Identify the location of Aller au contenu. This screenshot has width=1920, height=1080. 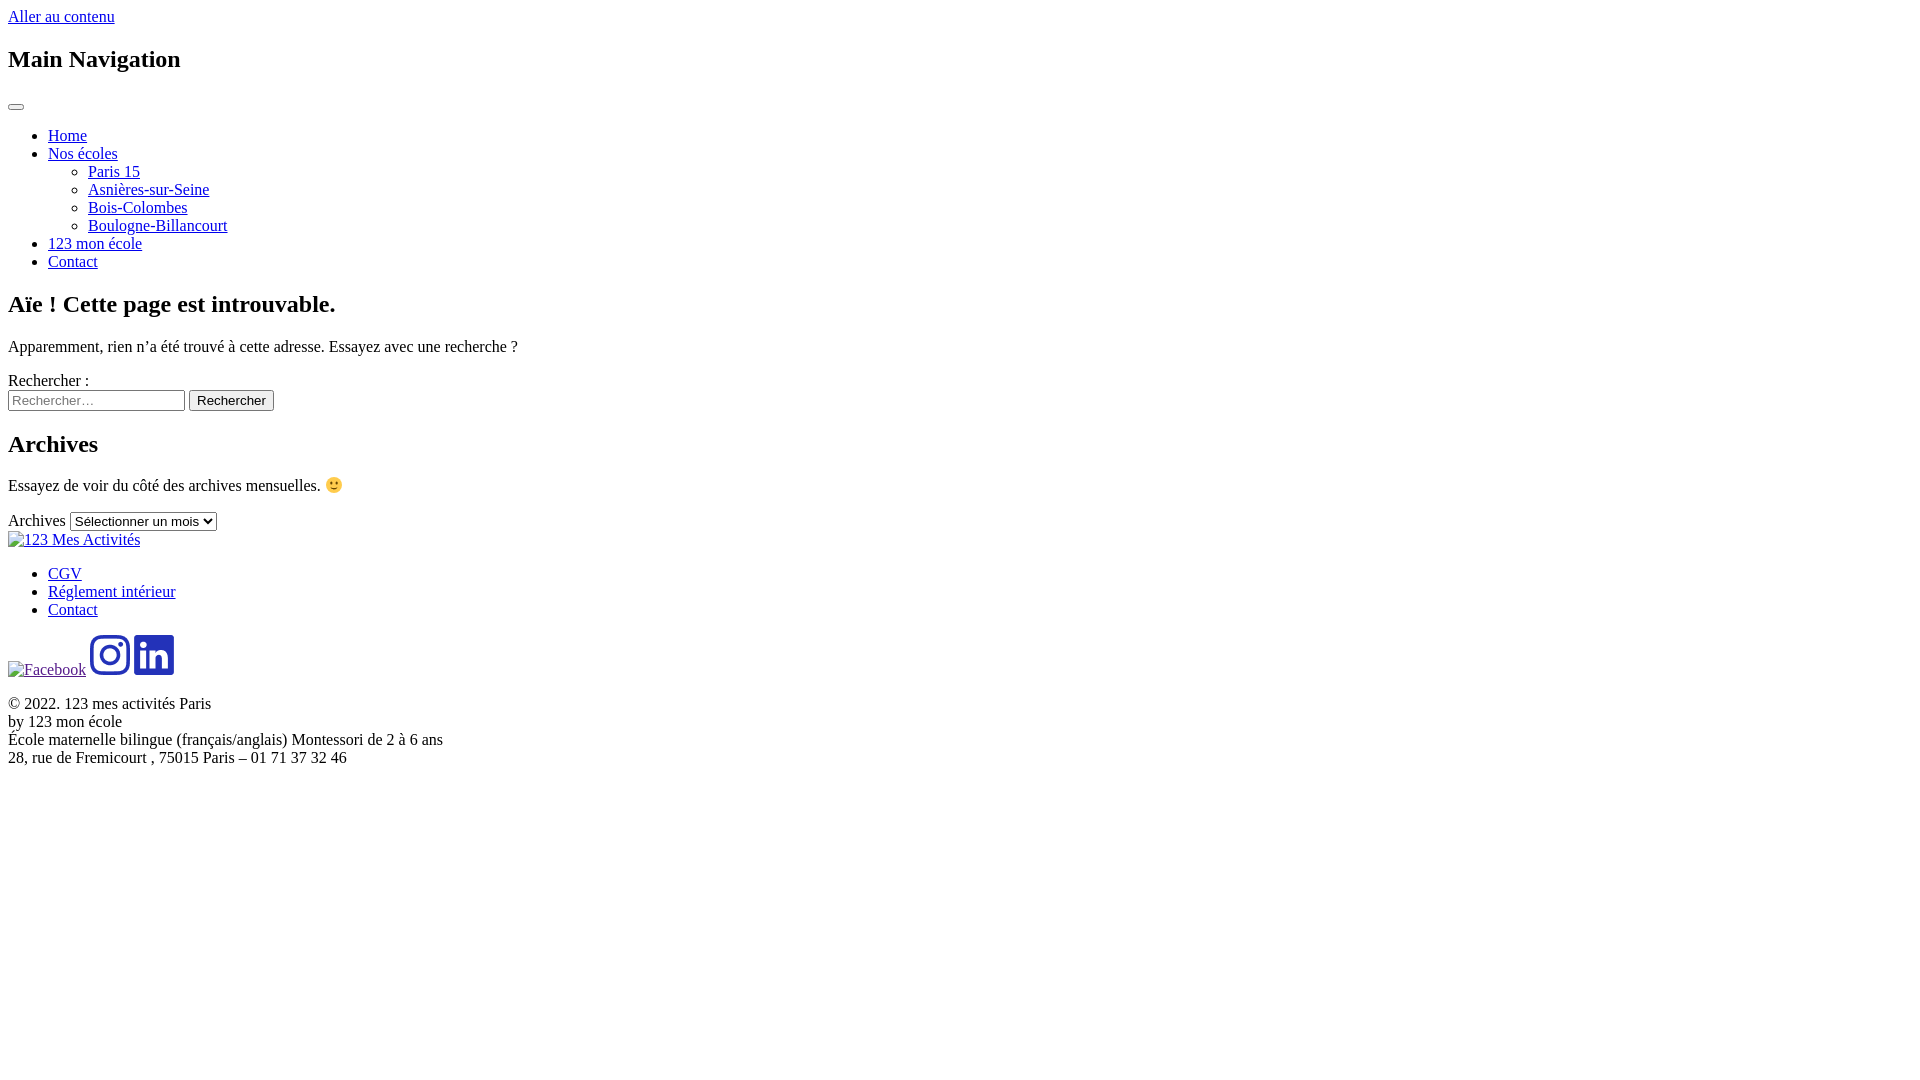
(62, 16).